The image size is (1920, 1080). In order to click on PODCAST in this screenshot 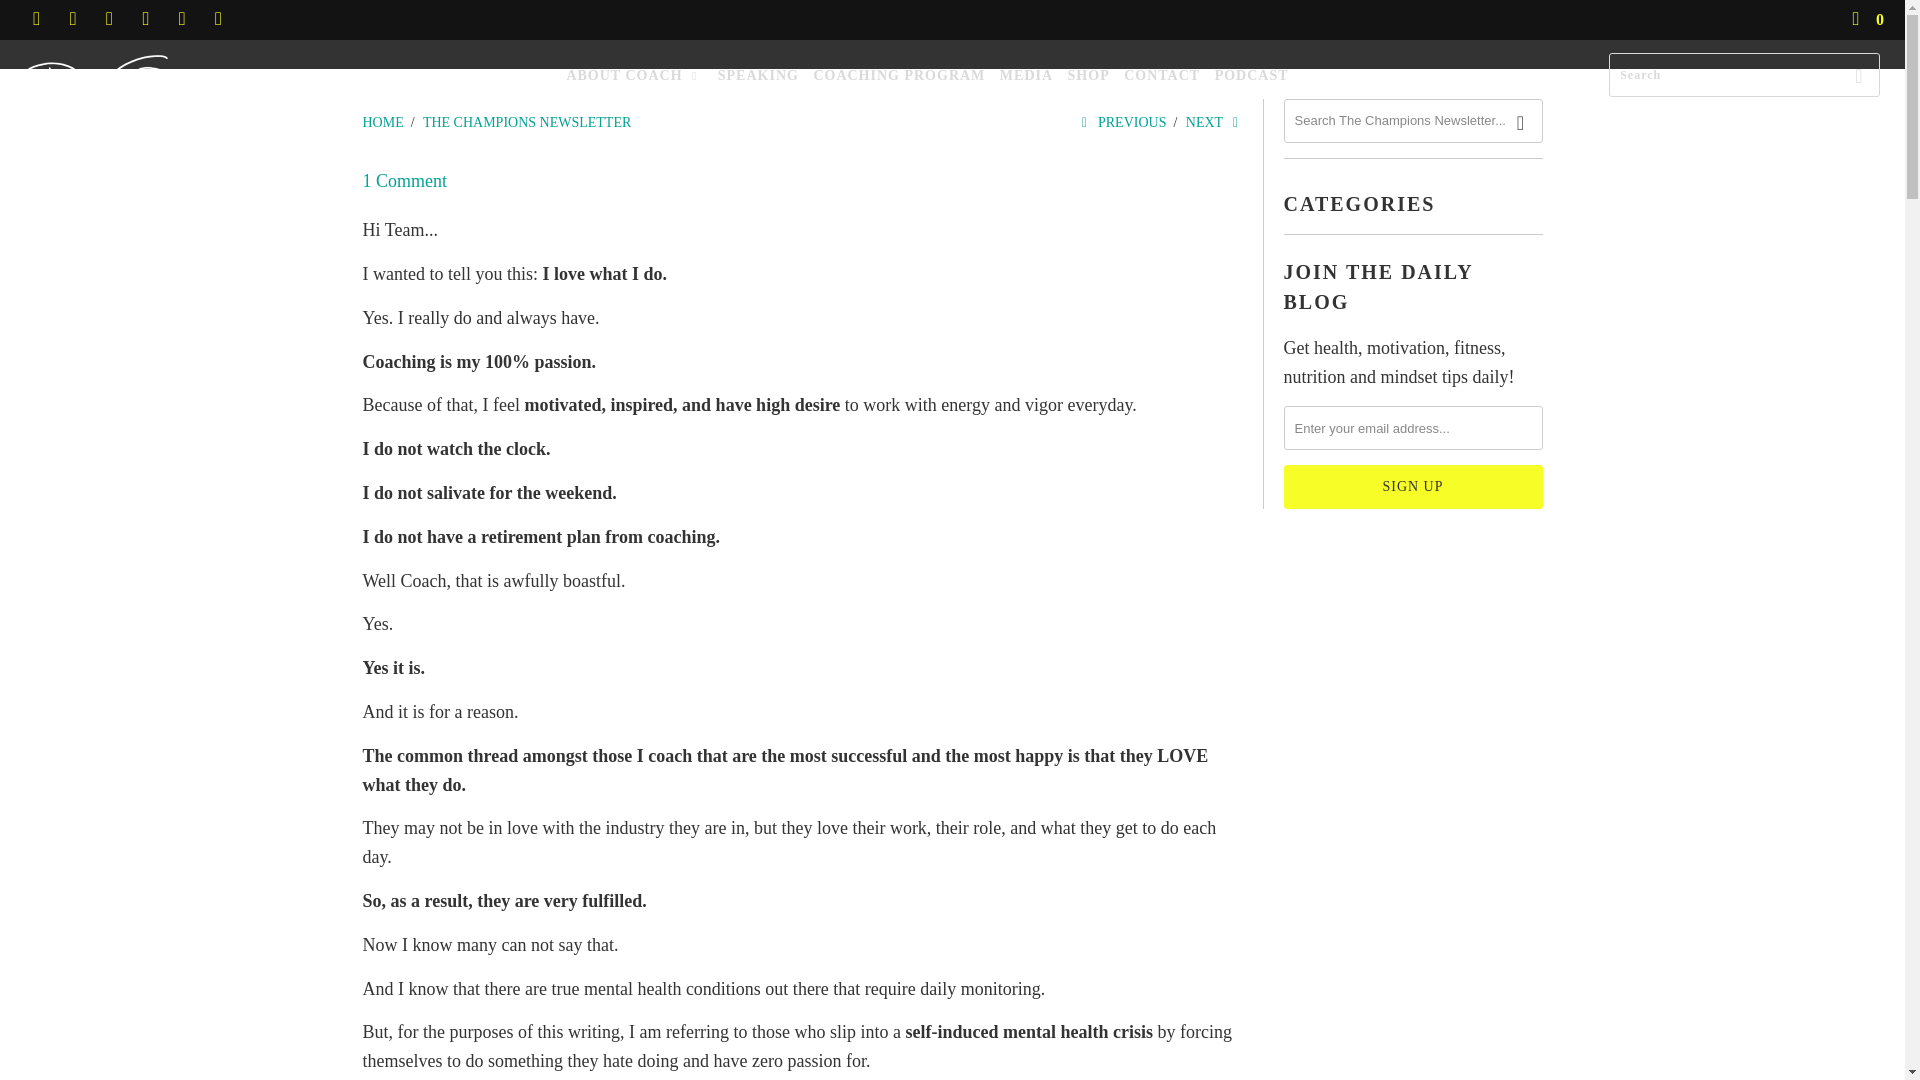, I will do `click(1252, 76)`.